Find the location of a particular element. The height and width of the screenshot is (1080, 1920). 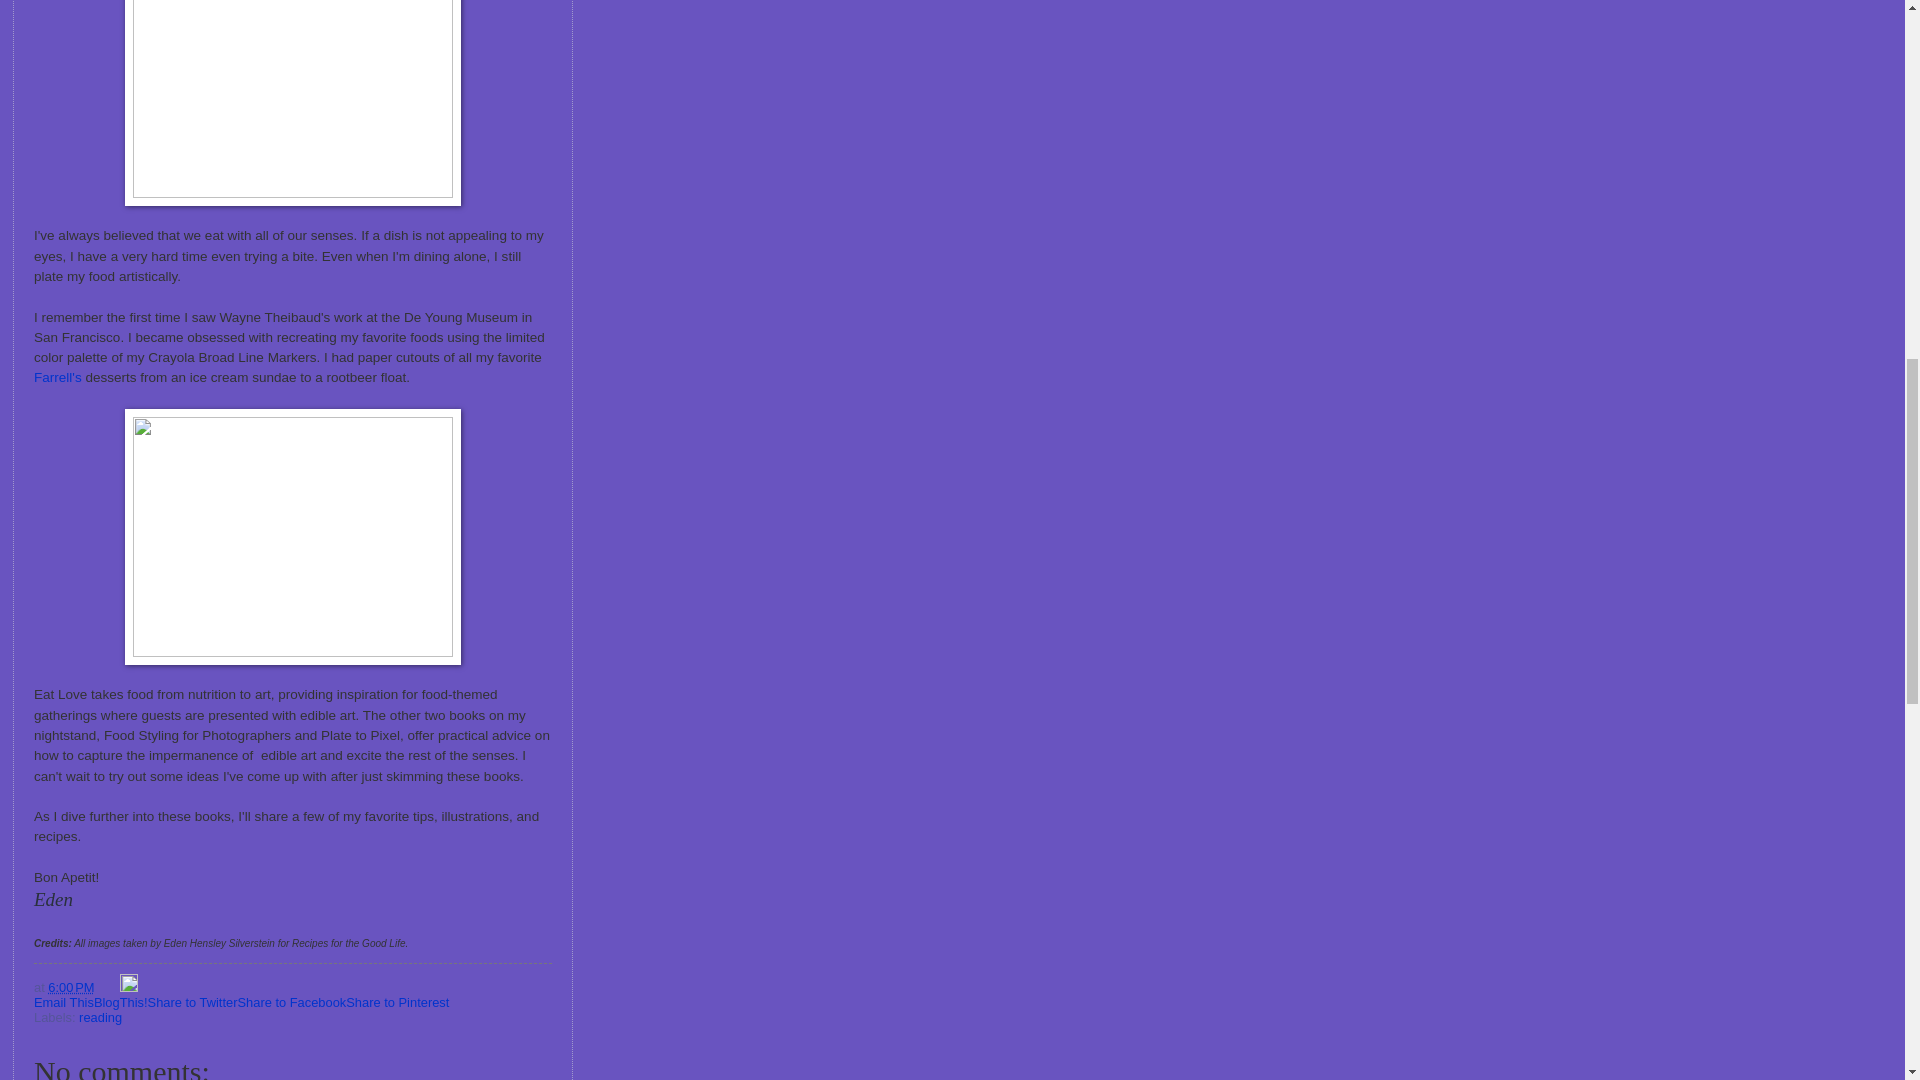

Farrell's is located at coordinates (58, 377).